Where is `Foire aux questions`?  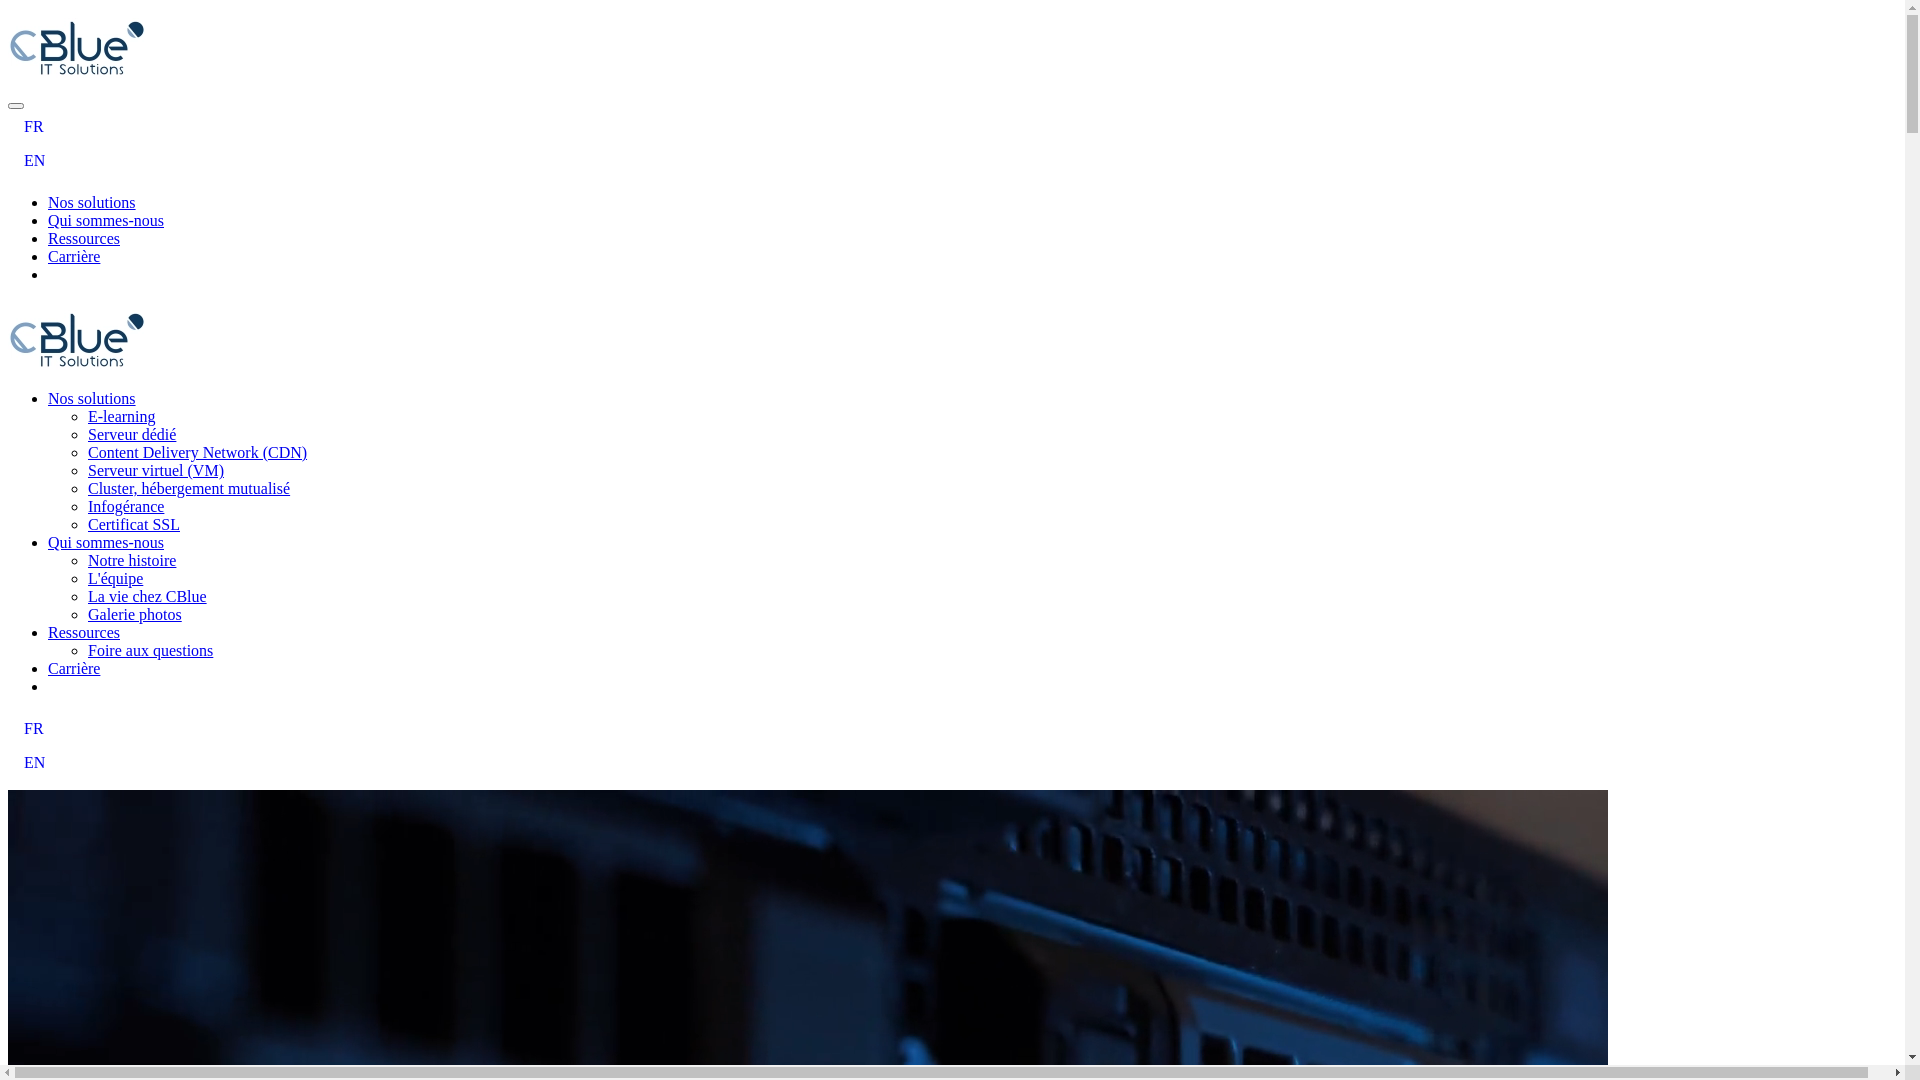
Foire aux questions is located at coordinates (150, 650).